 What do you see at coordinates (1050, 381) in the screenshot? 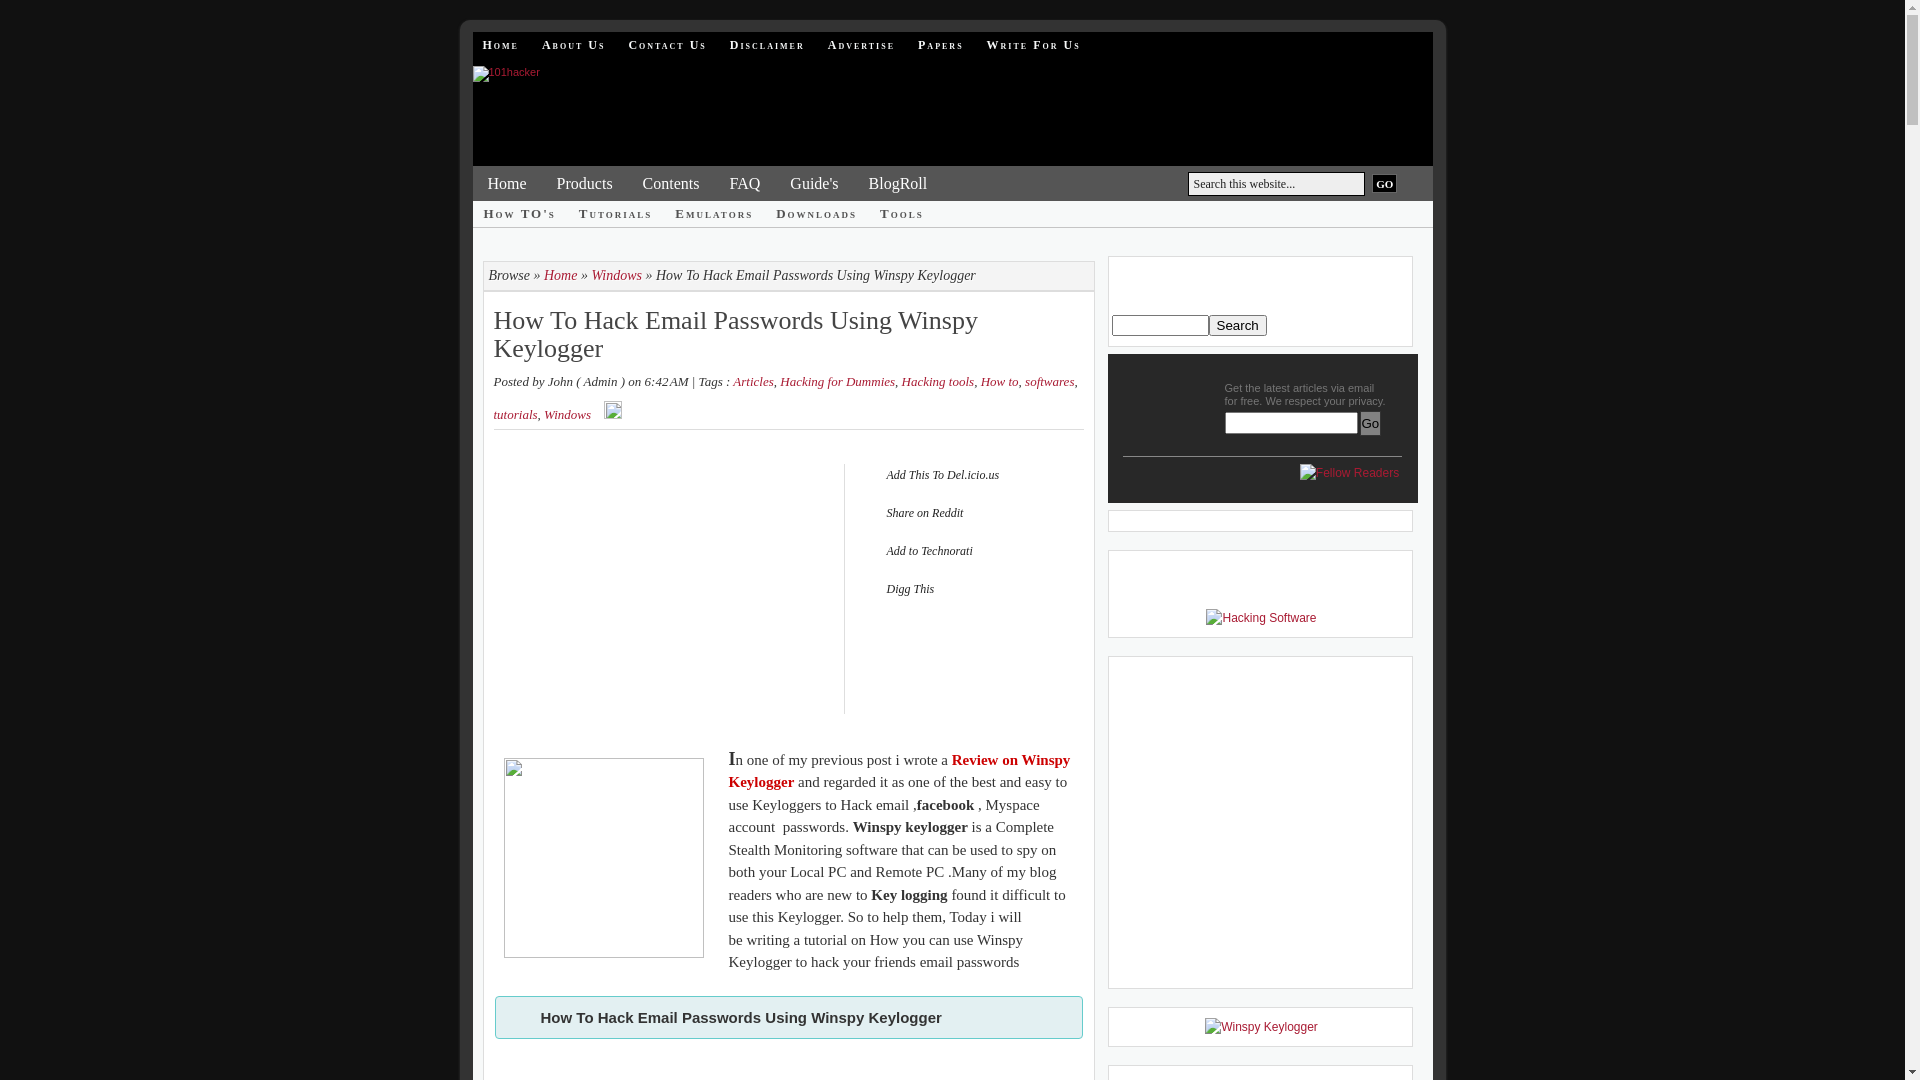
I see `softwares` at bounding box center [1050, 381].